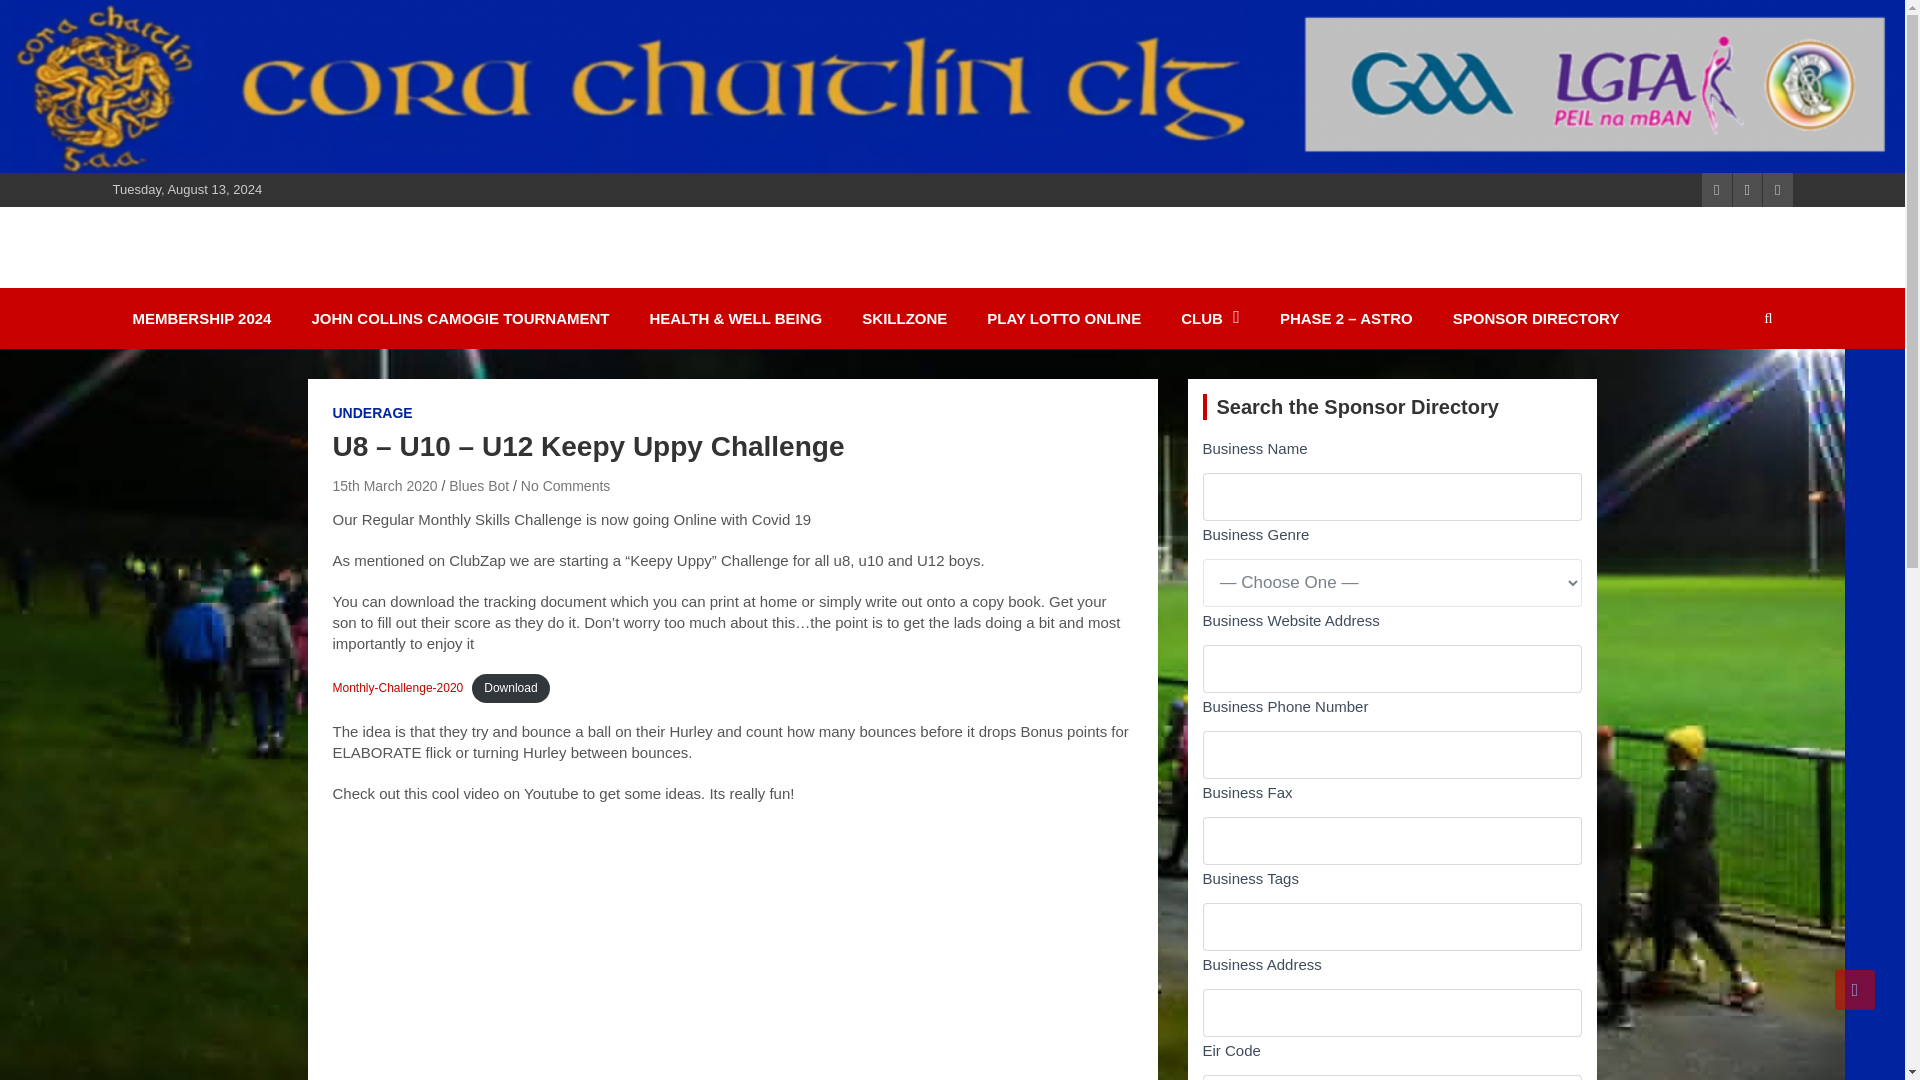 This screenshot has height=1080, width=1920. Describe the element at coordinates (510, 688) in the screenshot. I see `Download` at that location.